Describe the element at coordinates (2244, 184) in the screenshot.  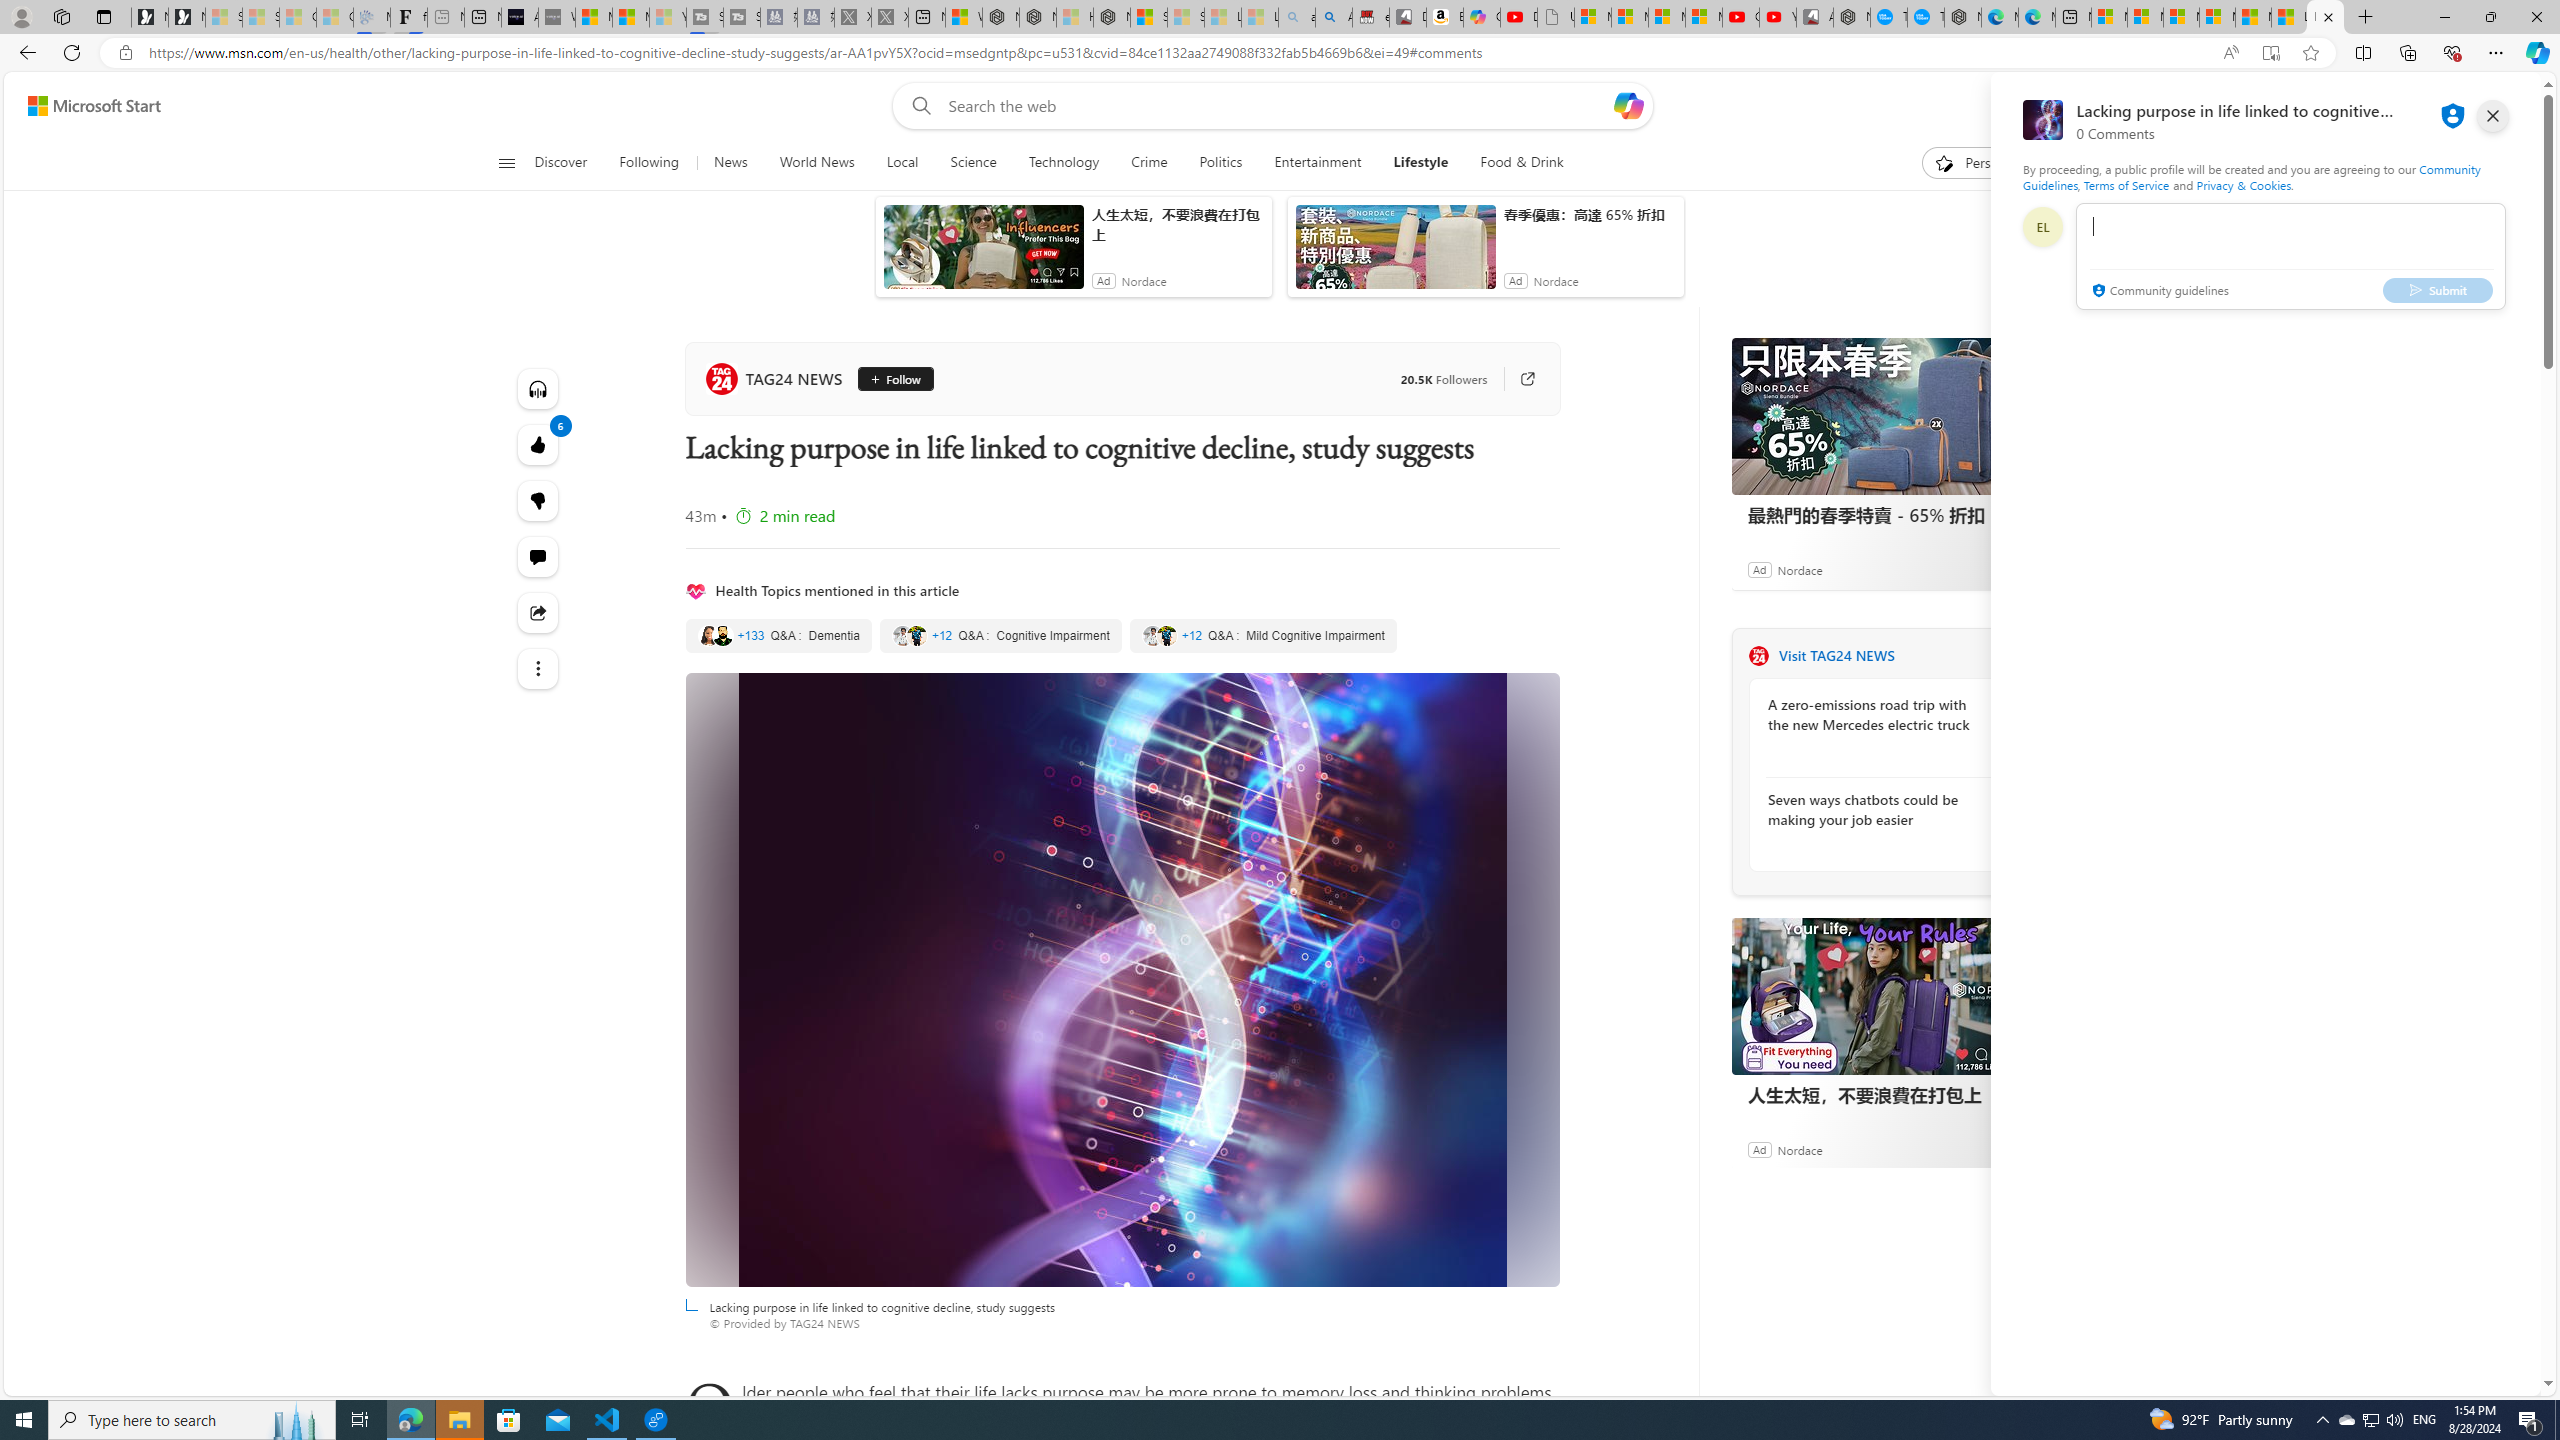
I see `Privacy & Cookies` at that location.